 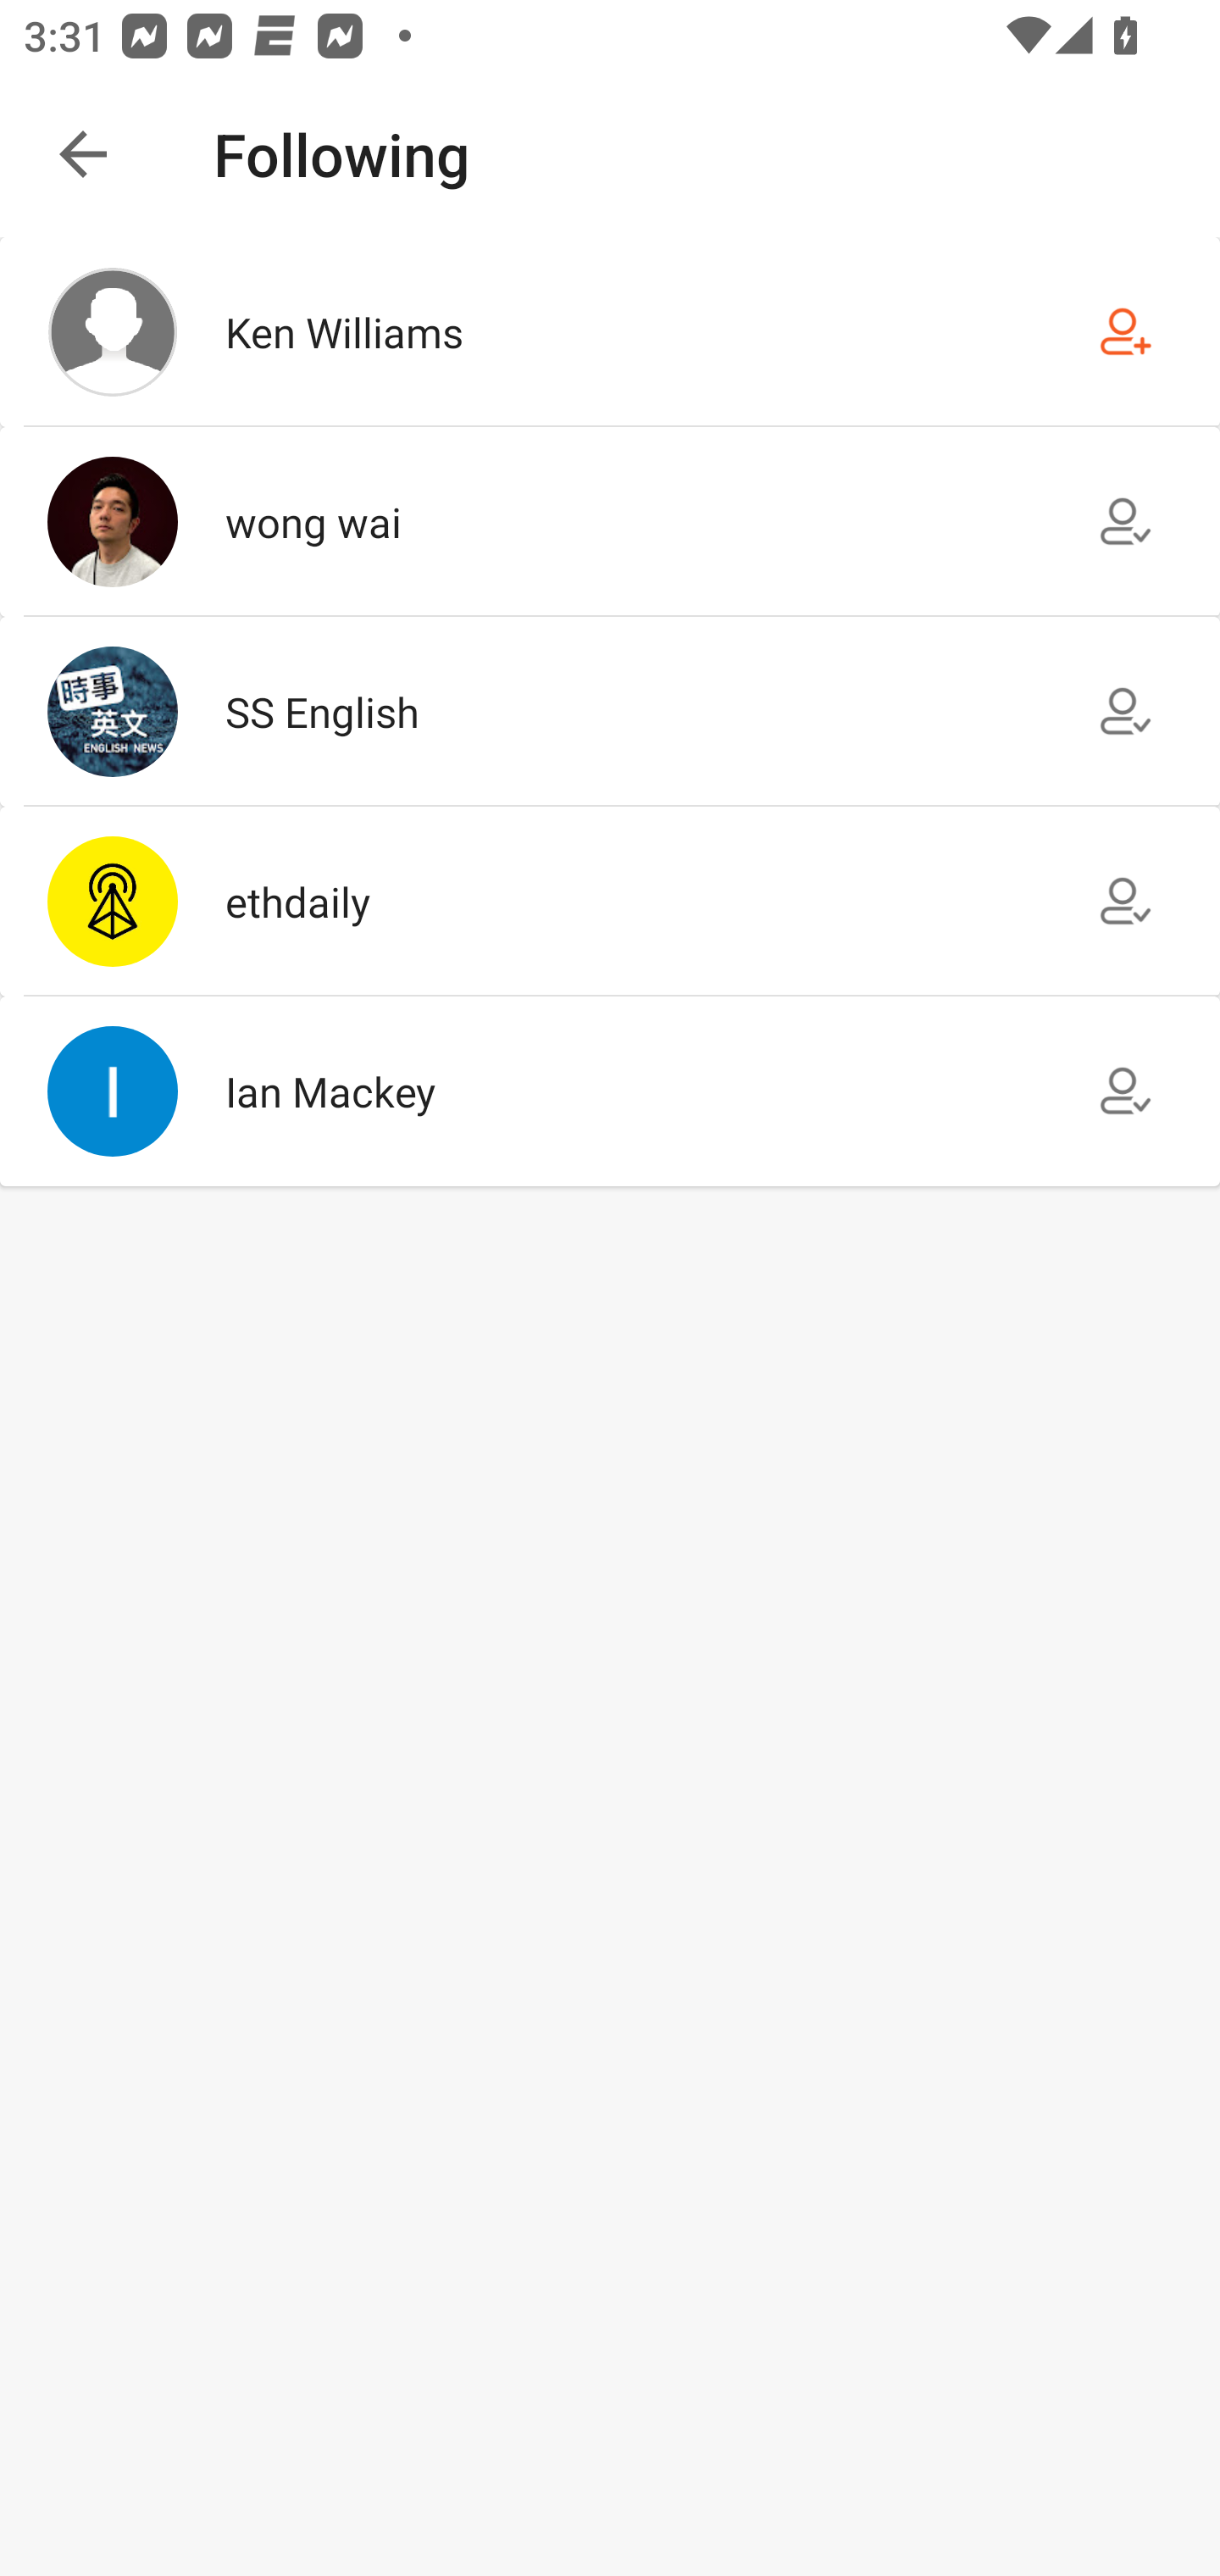 I want to click on Navigate up, so click(x=83, y=154).